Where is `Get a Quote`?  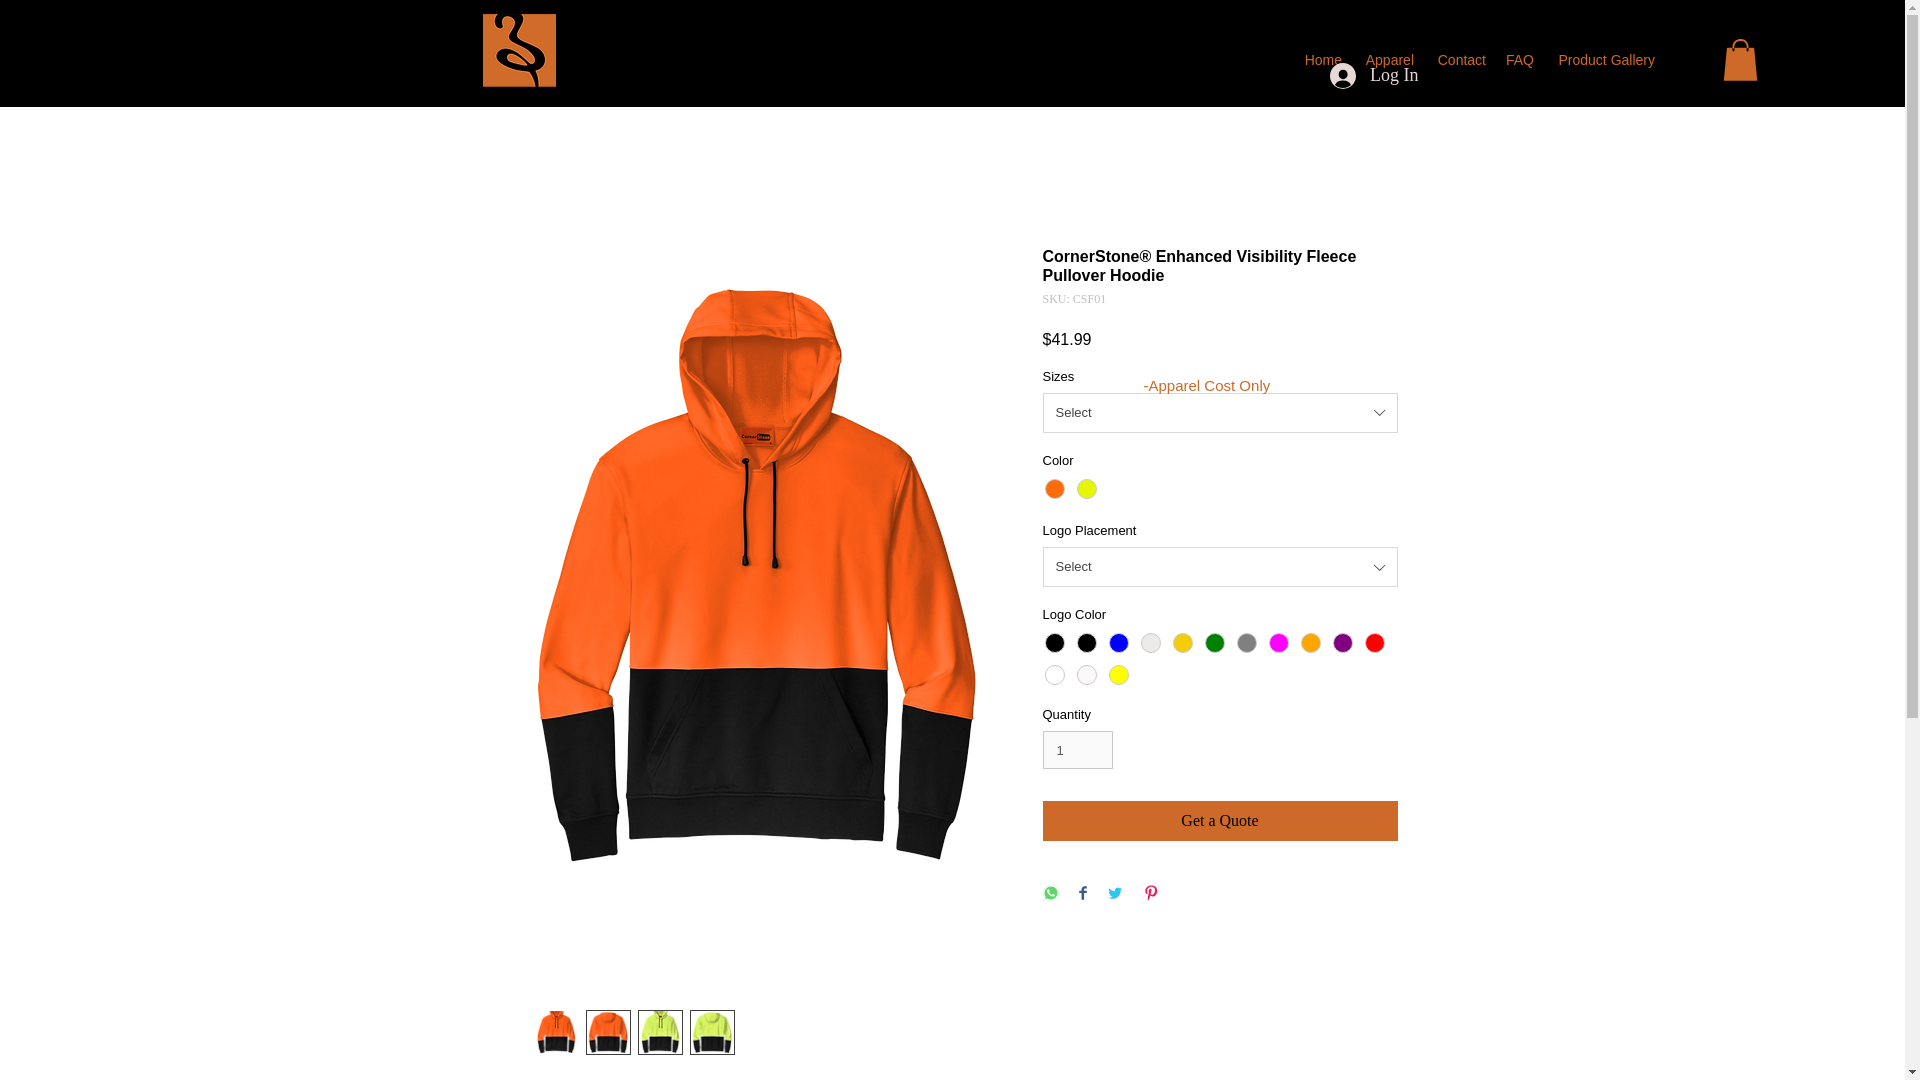
Get a Quote is located at coordinates (1220, 821).